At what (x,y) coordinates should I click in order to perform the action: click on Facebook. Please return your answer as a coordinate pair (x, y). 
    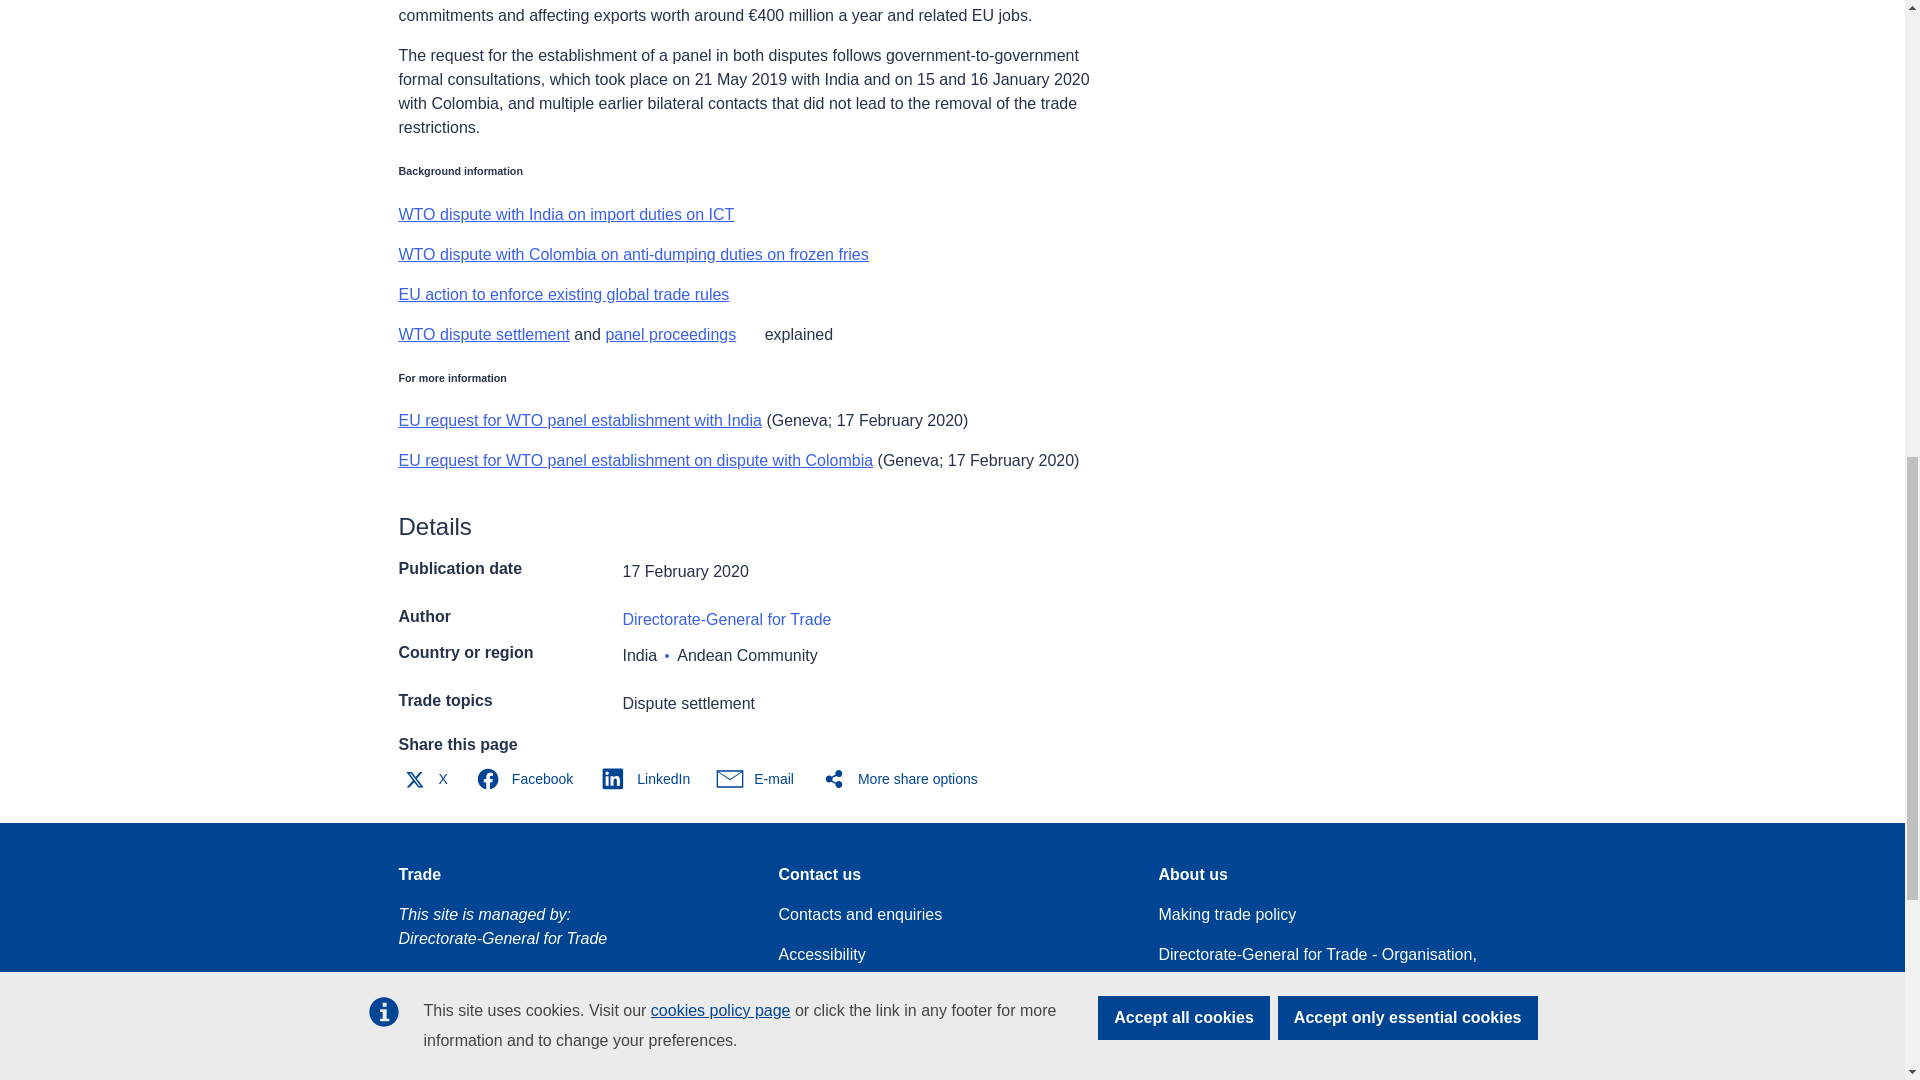
    Looking at the image, I should click on (528, 778).